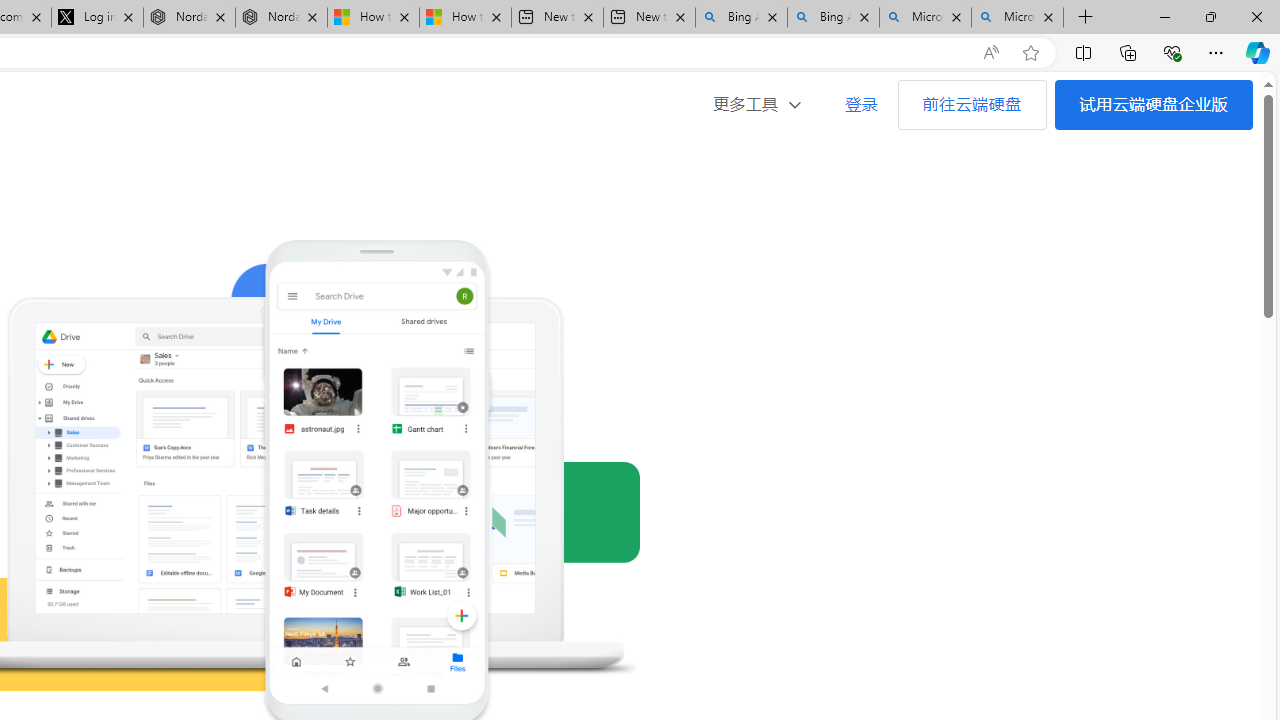 This screenshot has width=1280, height=720. Describe the element at coordinates (1017, 18) in the screenshot. I see `Microsoft Bing Timeline - Search` at that location.